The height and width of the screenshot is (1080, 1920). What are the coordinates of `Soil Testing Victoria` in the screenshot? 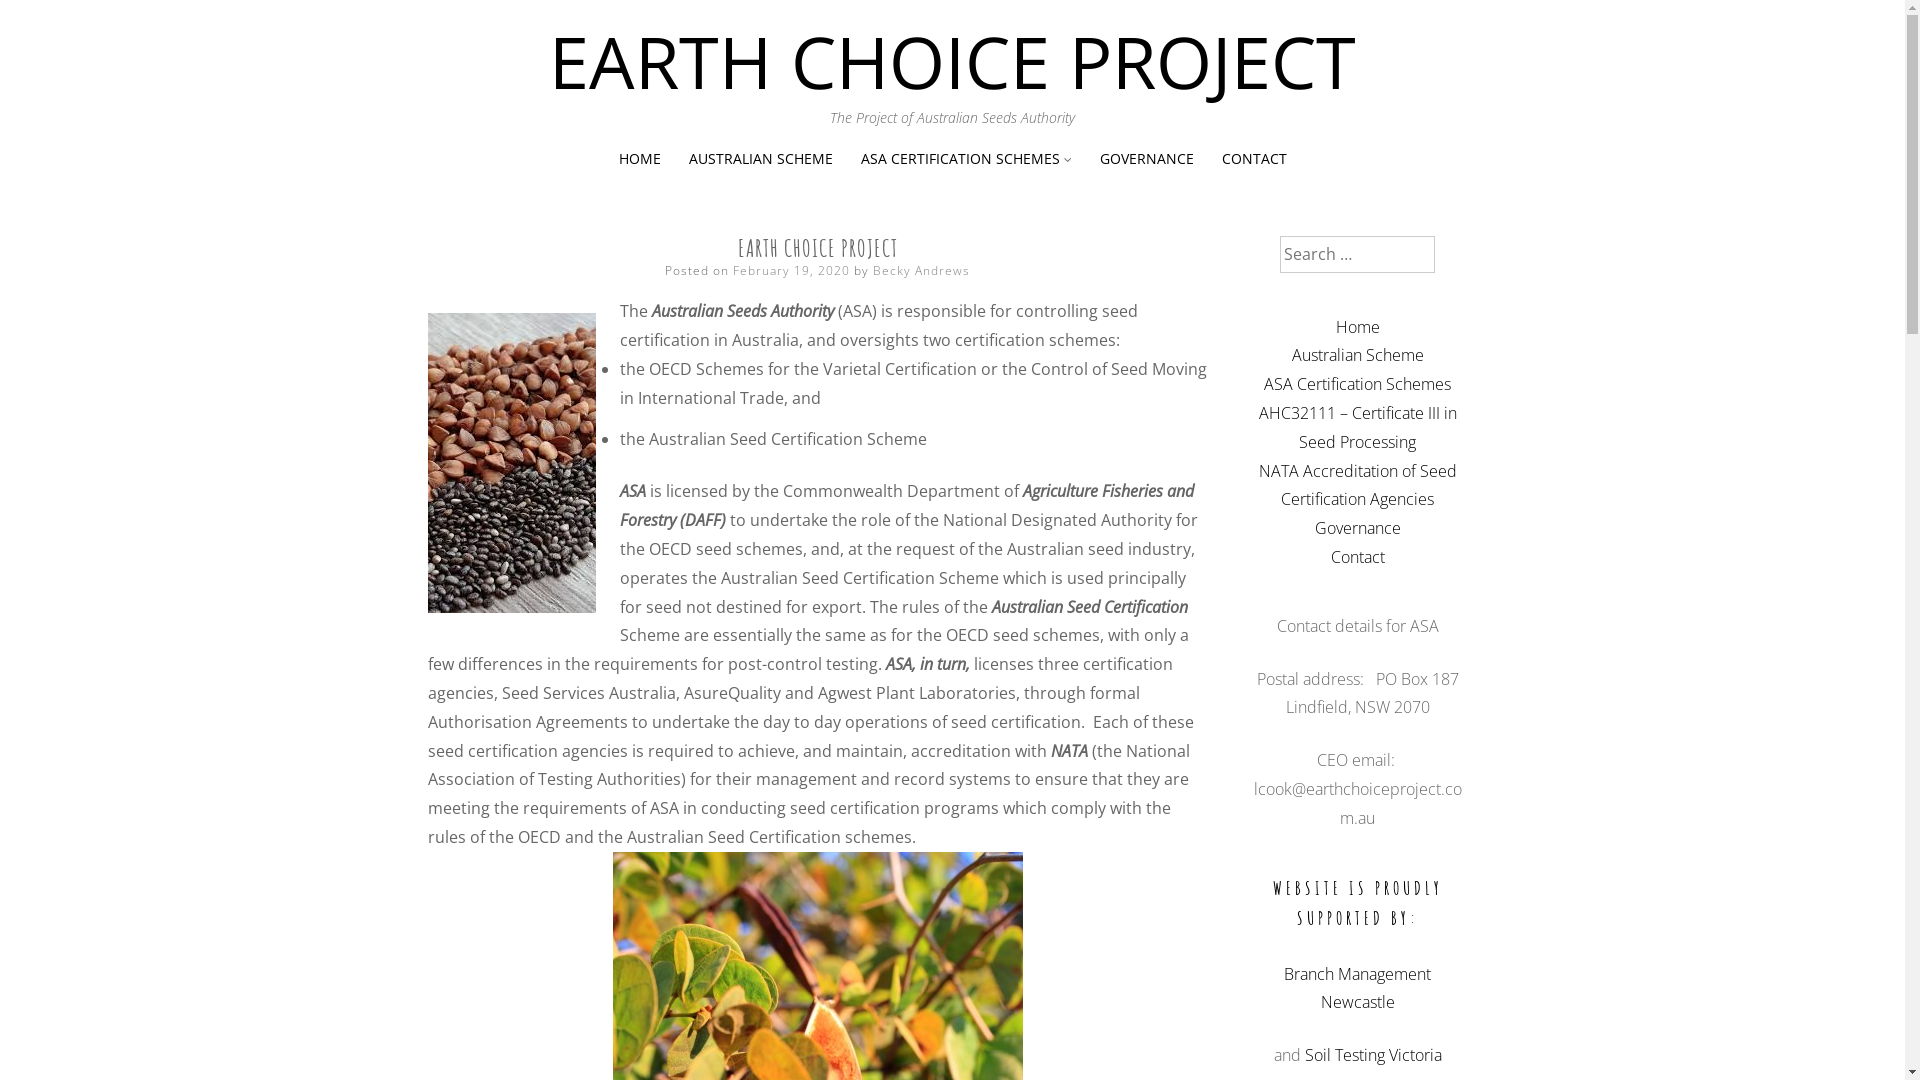 It's located at (1372, 1055).